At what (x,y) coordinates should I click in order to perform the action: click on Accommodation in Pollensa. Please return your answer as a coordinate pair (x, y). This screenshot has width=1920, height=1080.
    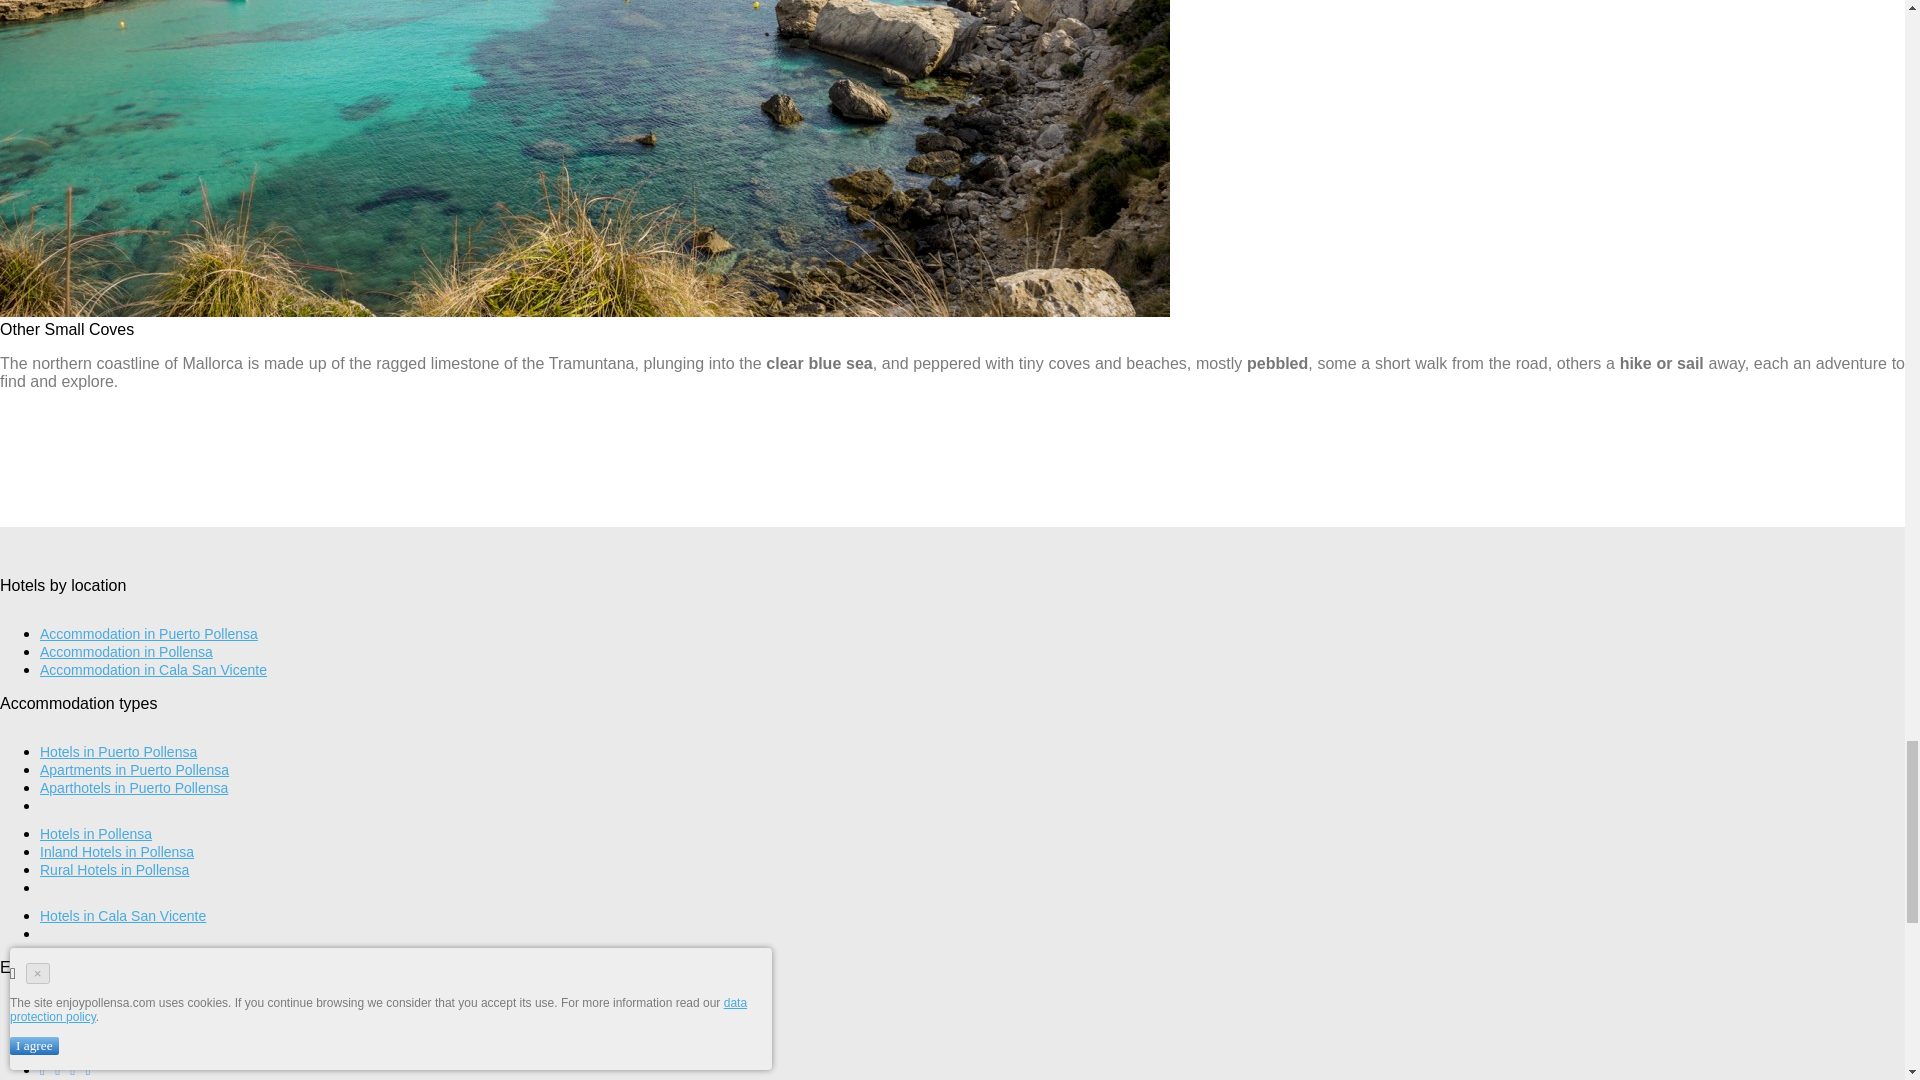
    Looking at the image, I should click on (126, 651).